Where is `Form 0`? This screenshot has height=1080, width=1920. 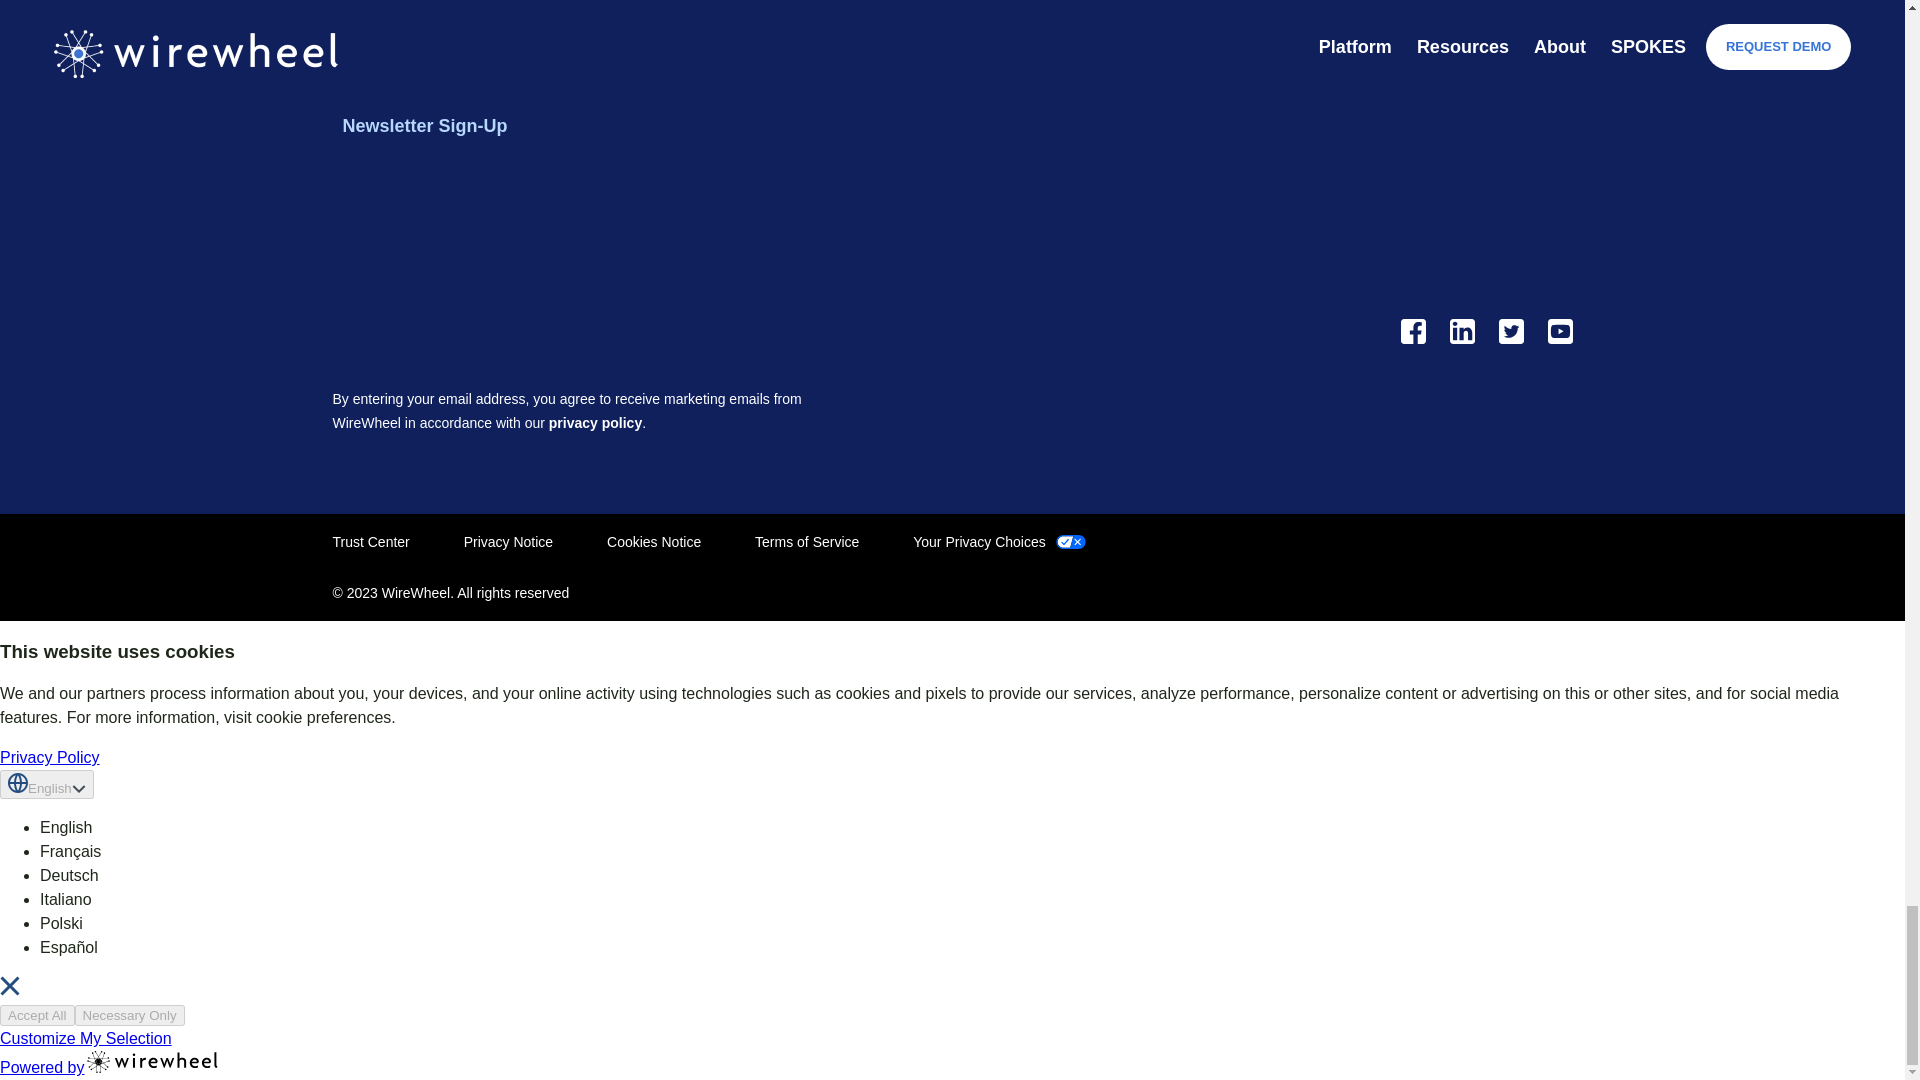
Form 0 is located at coordinates (589, 241).